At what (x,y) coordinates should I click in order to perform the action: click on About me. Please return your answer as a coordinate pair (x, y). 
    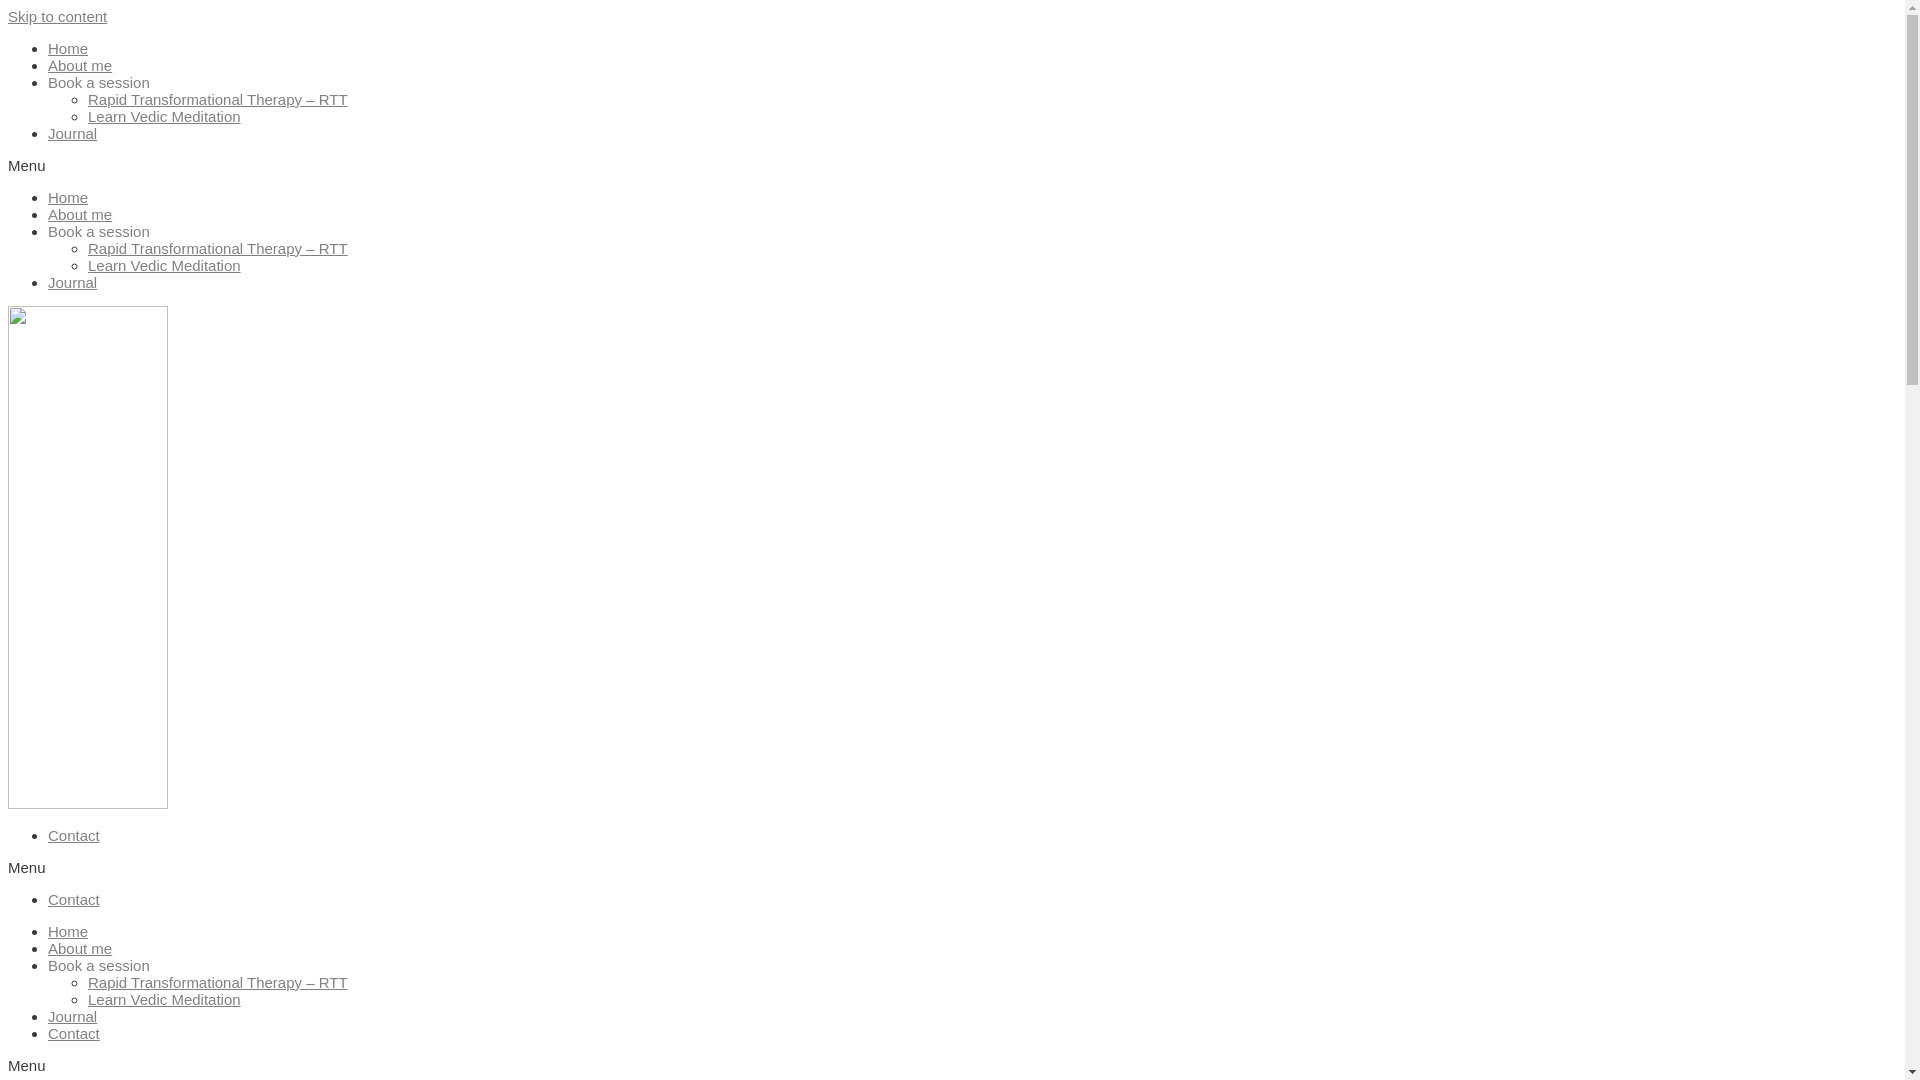
    Looking at the image, I should click on (80, 214).